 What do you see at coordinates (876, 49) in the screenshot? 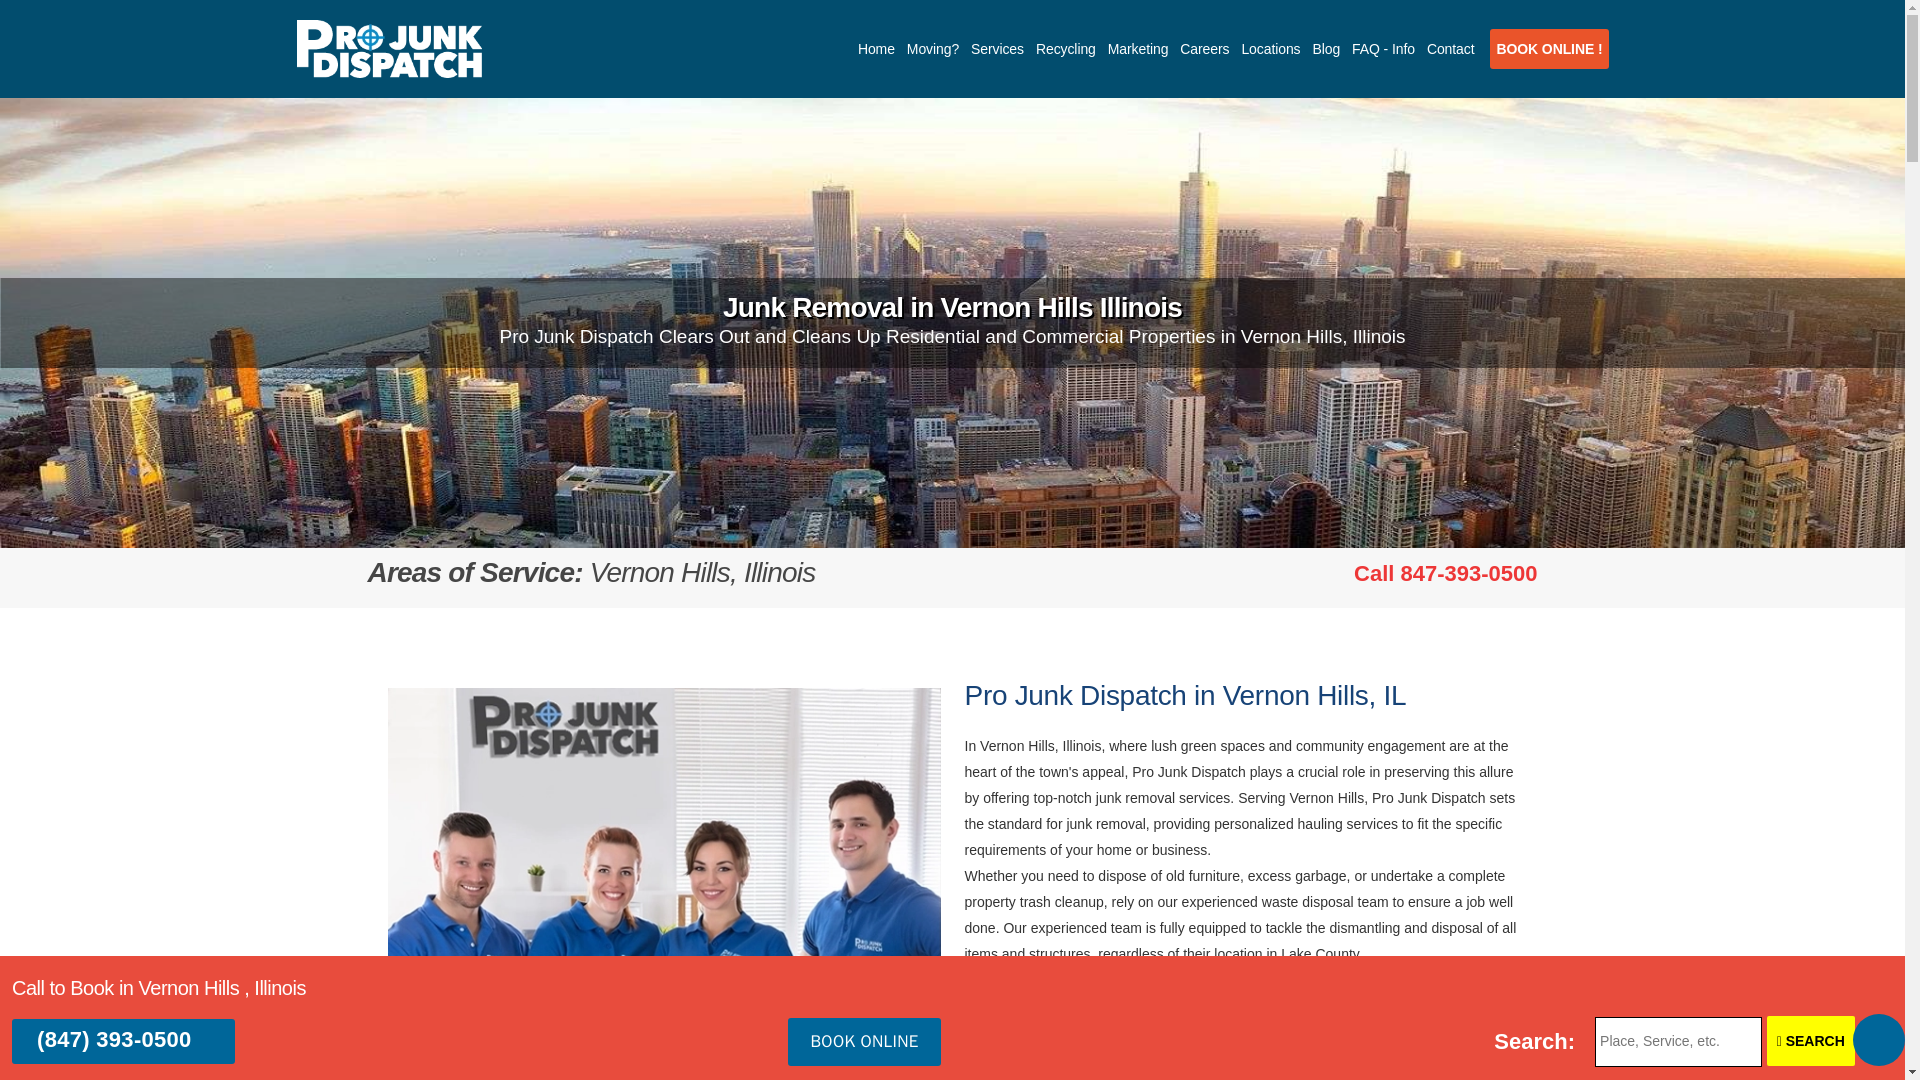
I see `FAQ - Info` at bounding box center [876, 49].